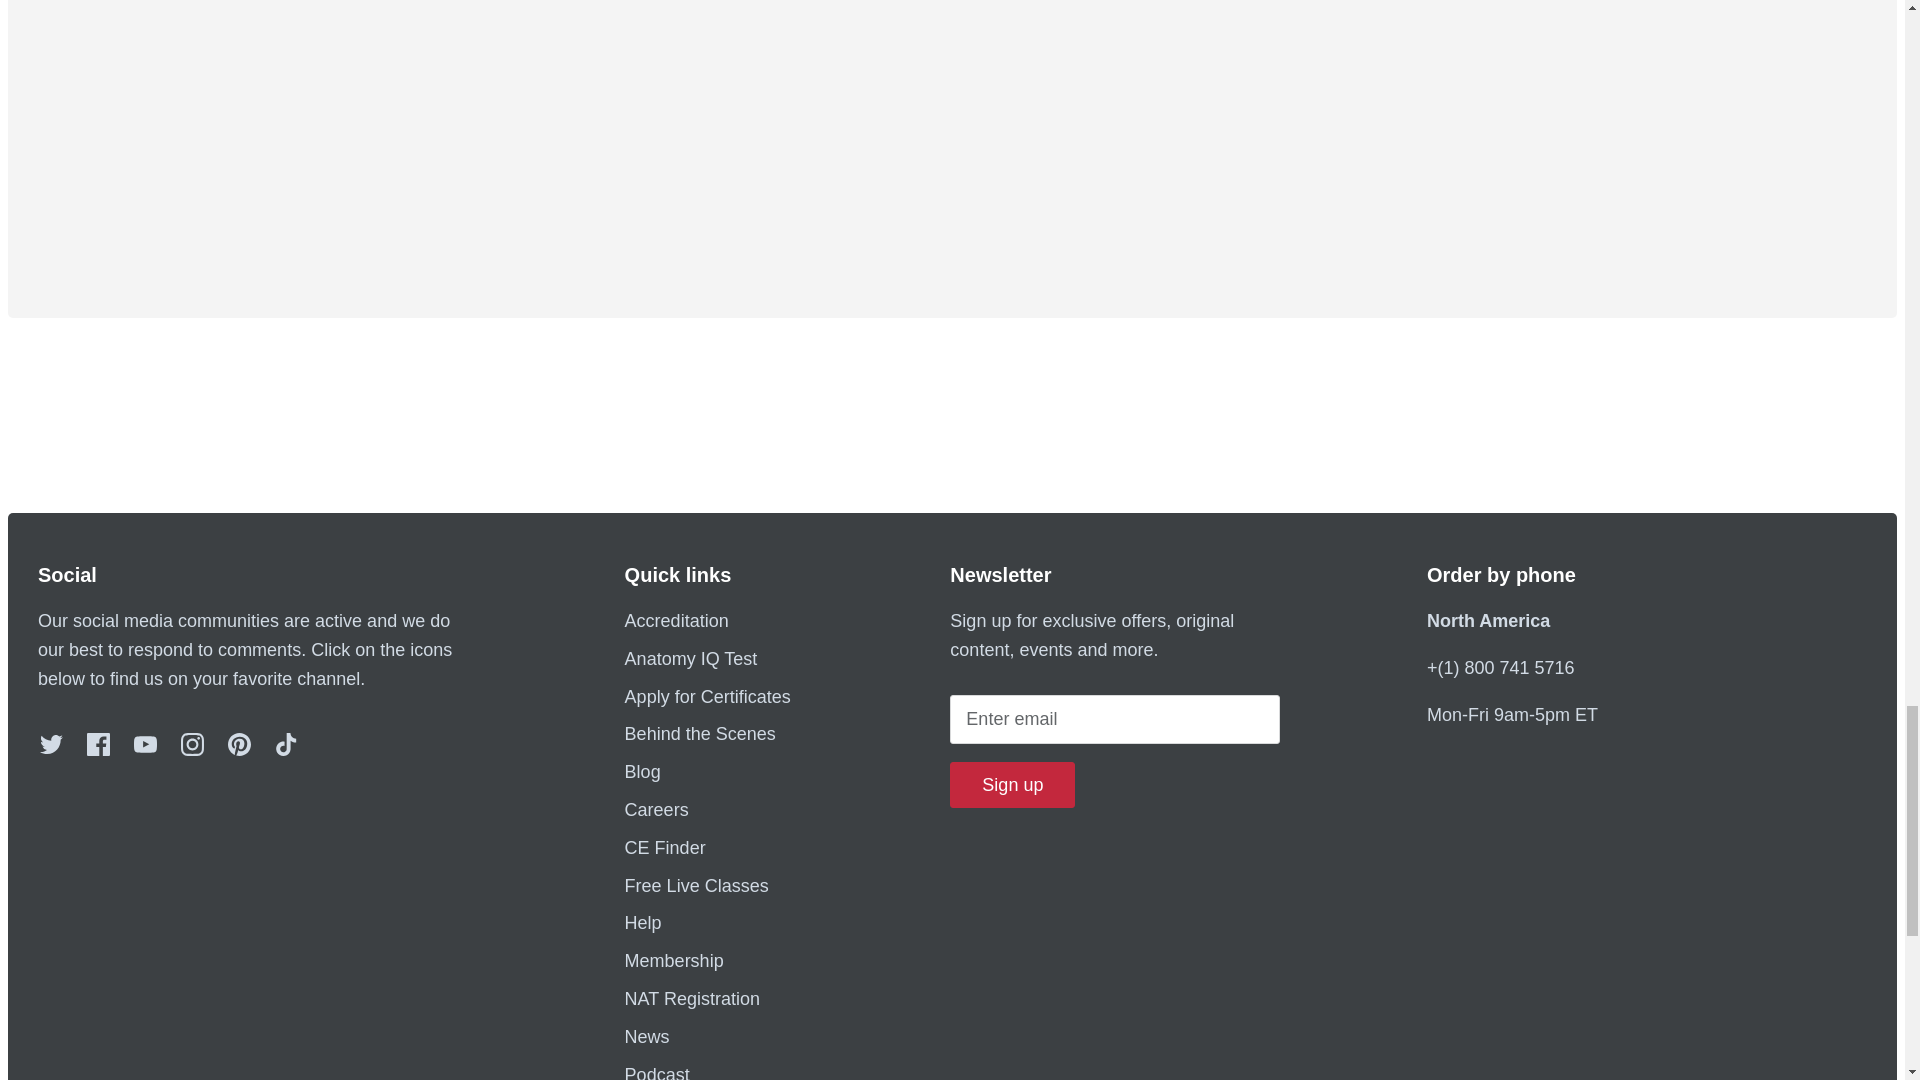 This screenshot has height=1080, width=1920. What do you see at coordinates (98, 744) in the screenshot?
I see `Facebook` at bounding box center [98, 744].